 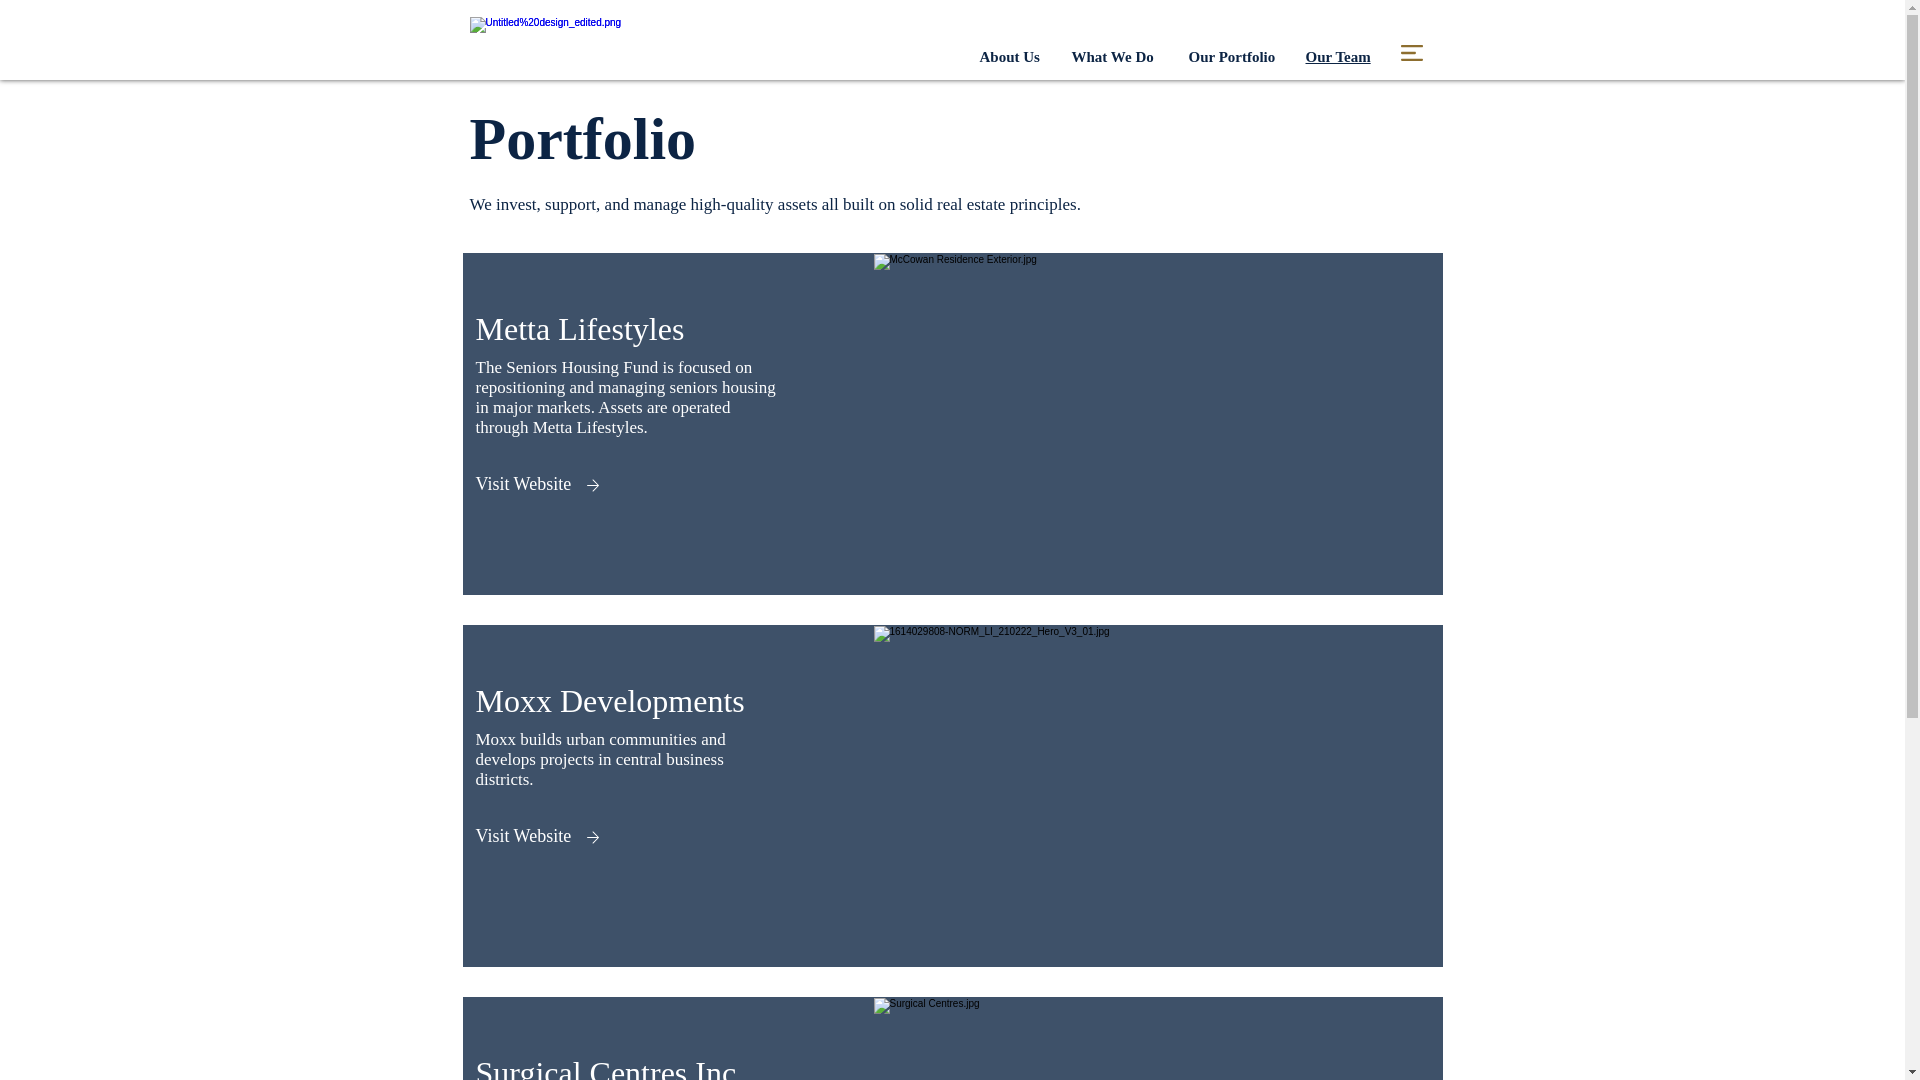 What do you see at coordinates (1112, 56) in the screenshot?
I see `What We Do` at bounding box center [1112, 56].